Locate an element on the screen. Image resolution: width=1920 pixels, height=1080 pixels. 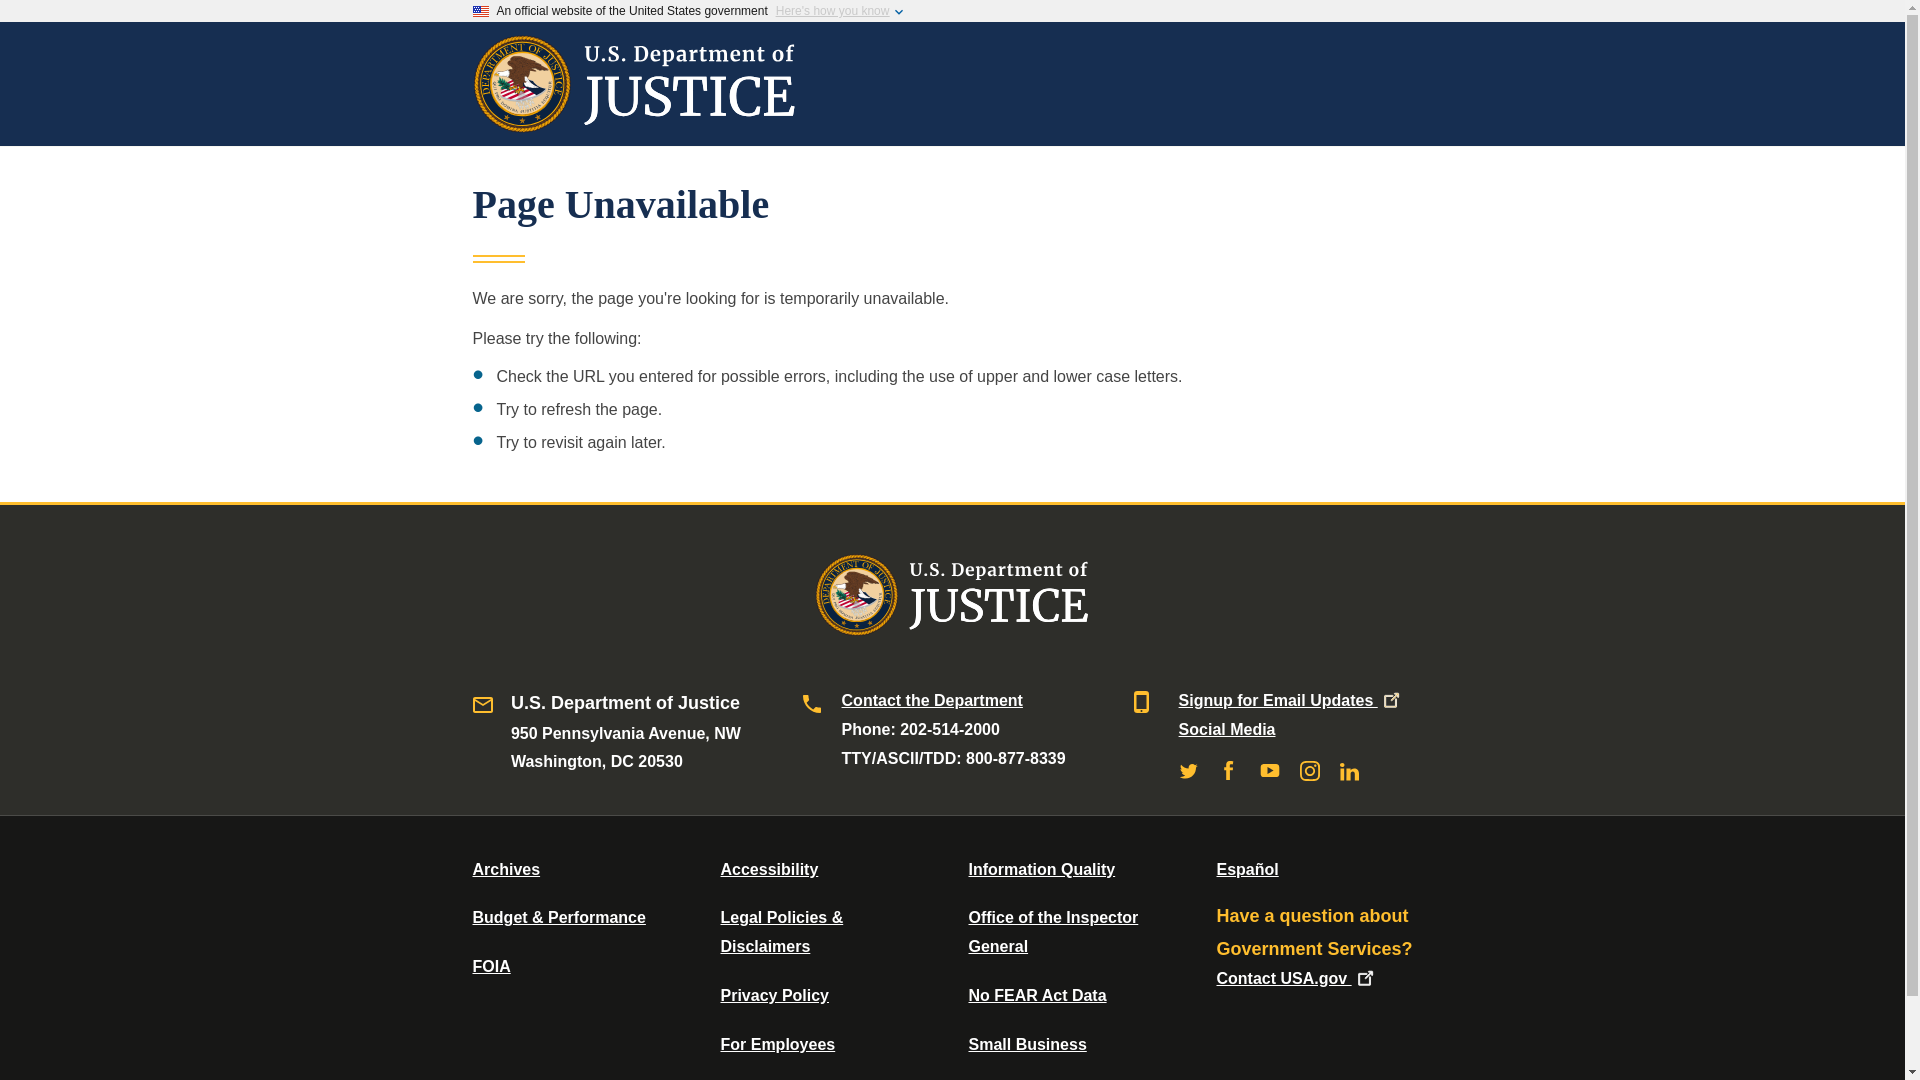
Office of the Inspector General is located at coordinates (1052, 932).